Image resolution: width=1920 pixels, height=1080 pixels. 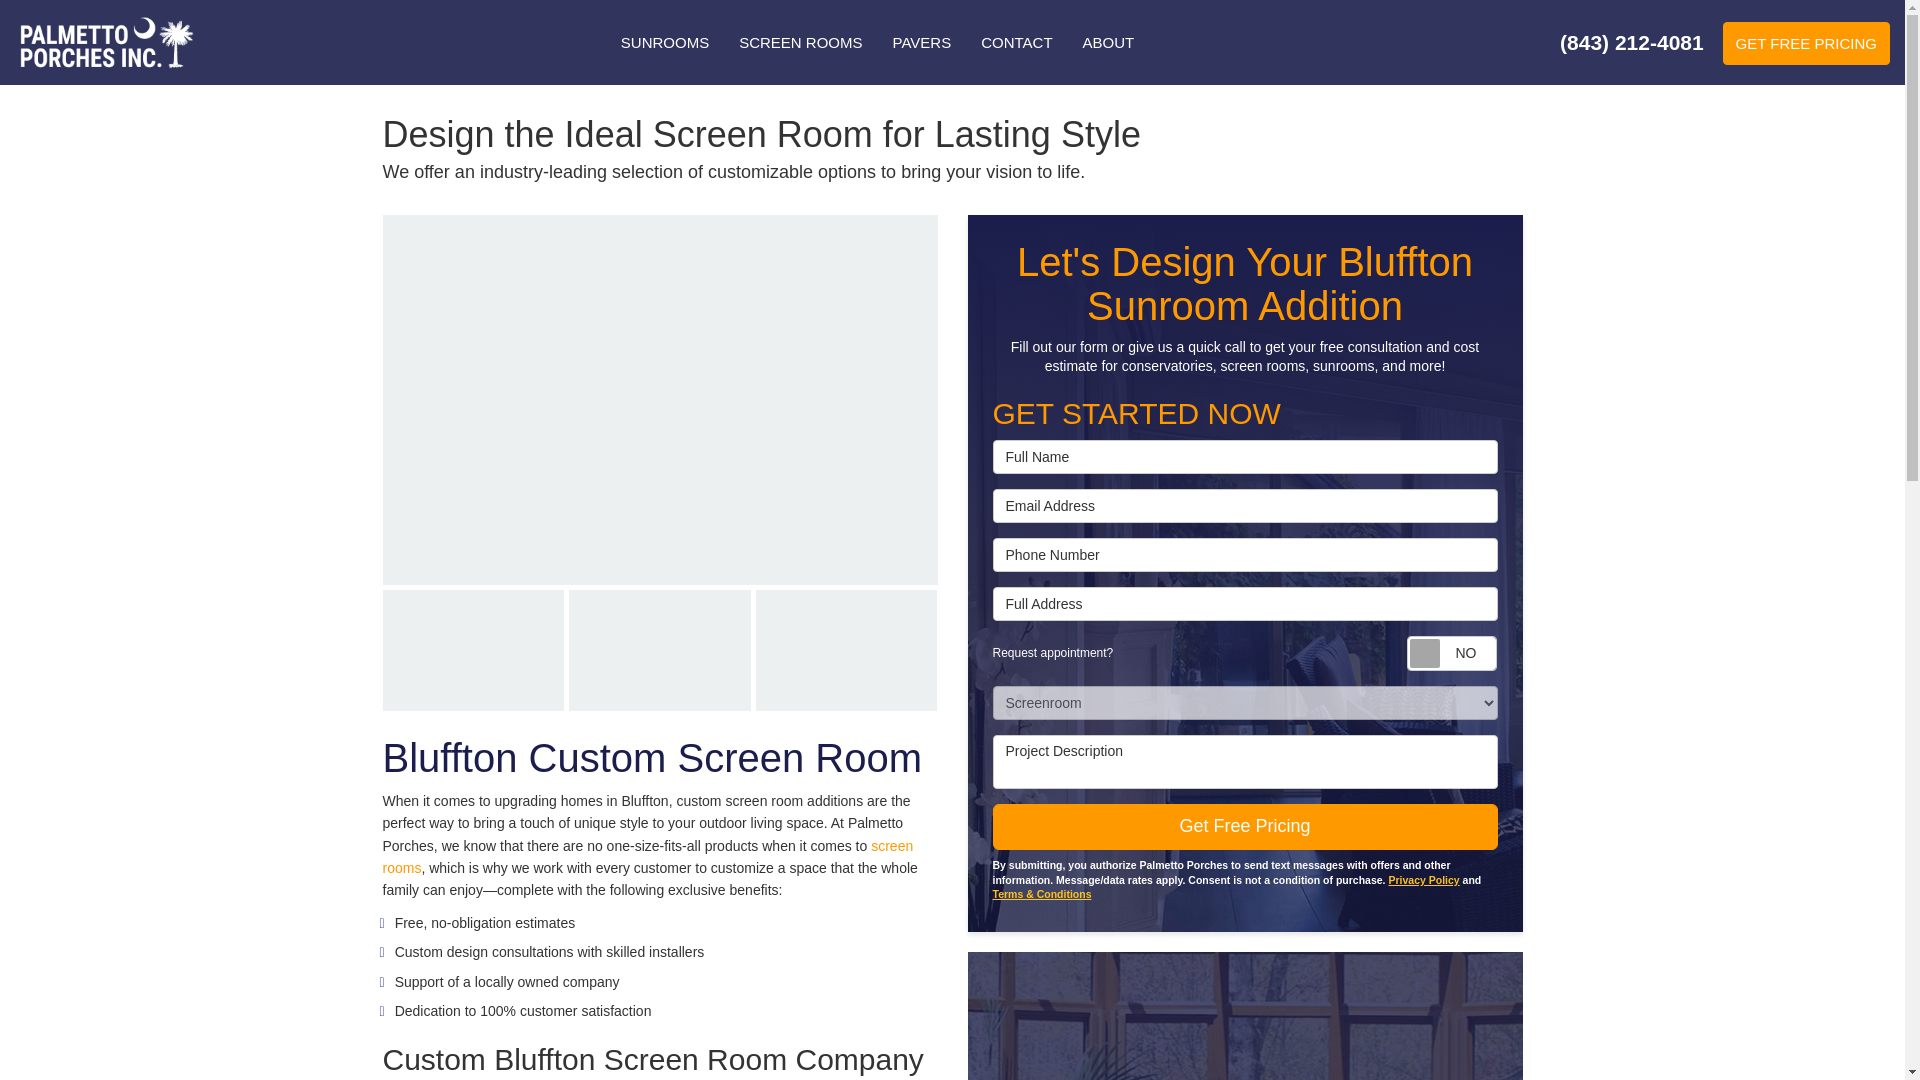 I want to click on SUNROOMS, so click(x=664, y=42).